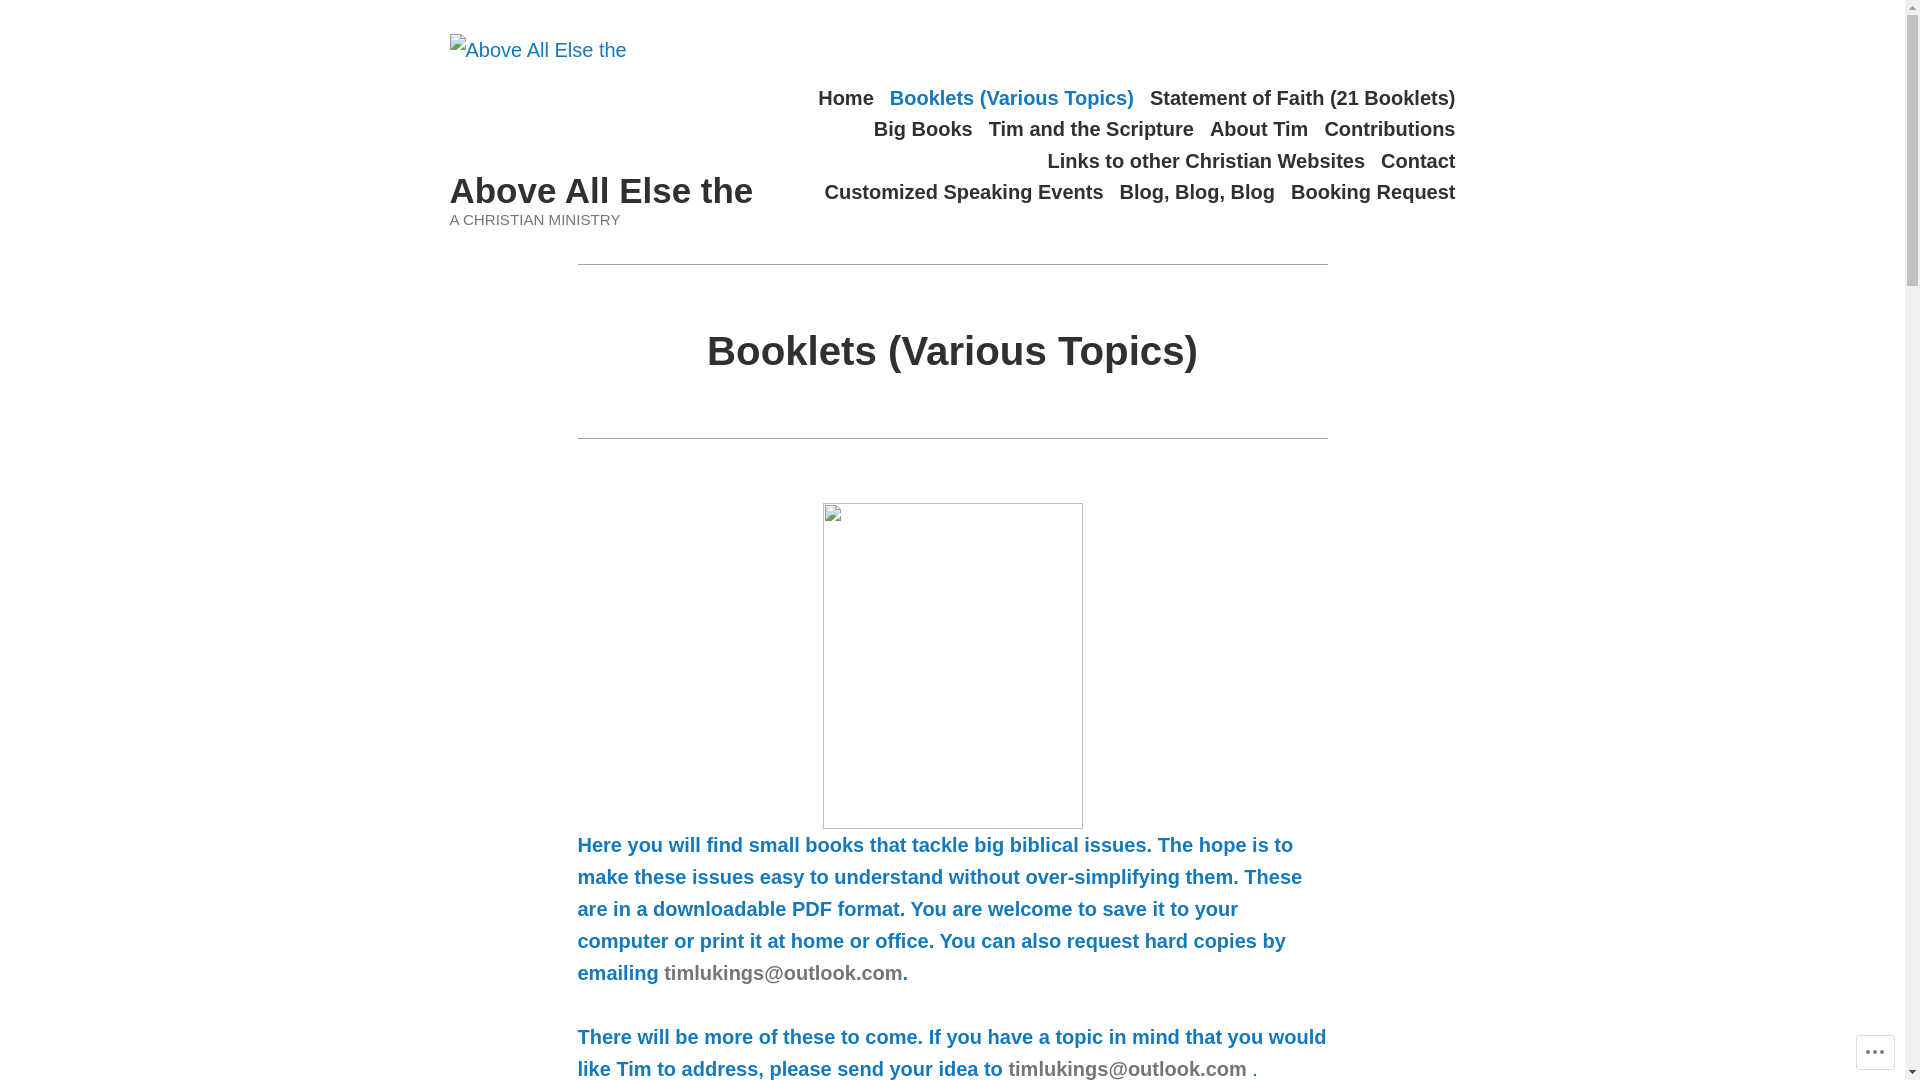 The image size is (1920, 1080). I want to click on Contact, so click(1418, 160).